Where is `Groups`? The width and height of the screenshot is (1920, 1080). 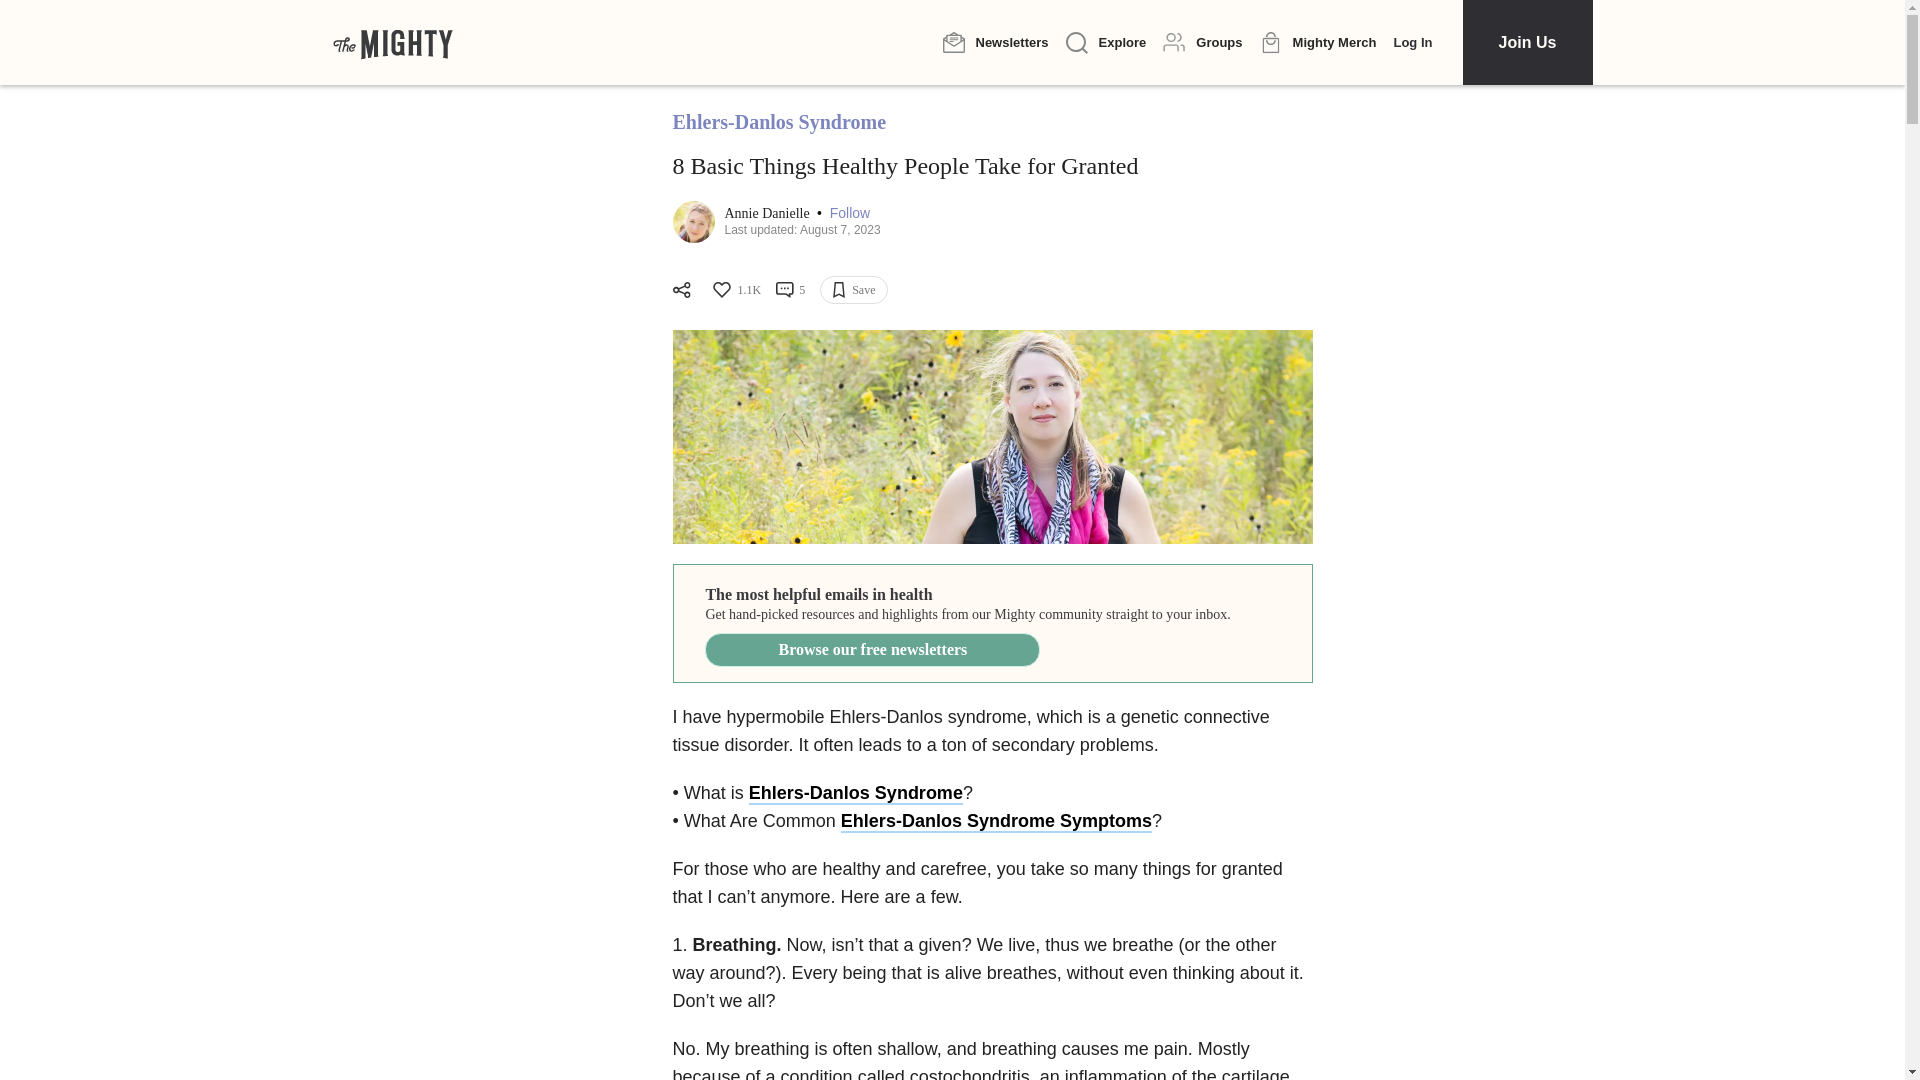 Groups is located at coordinates (1202, 42).